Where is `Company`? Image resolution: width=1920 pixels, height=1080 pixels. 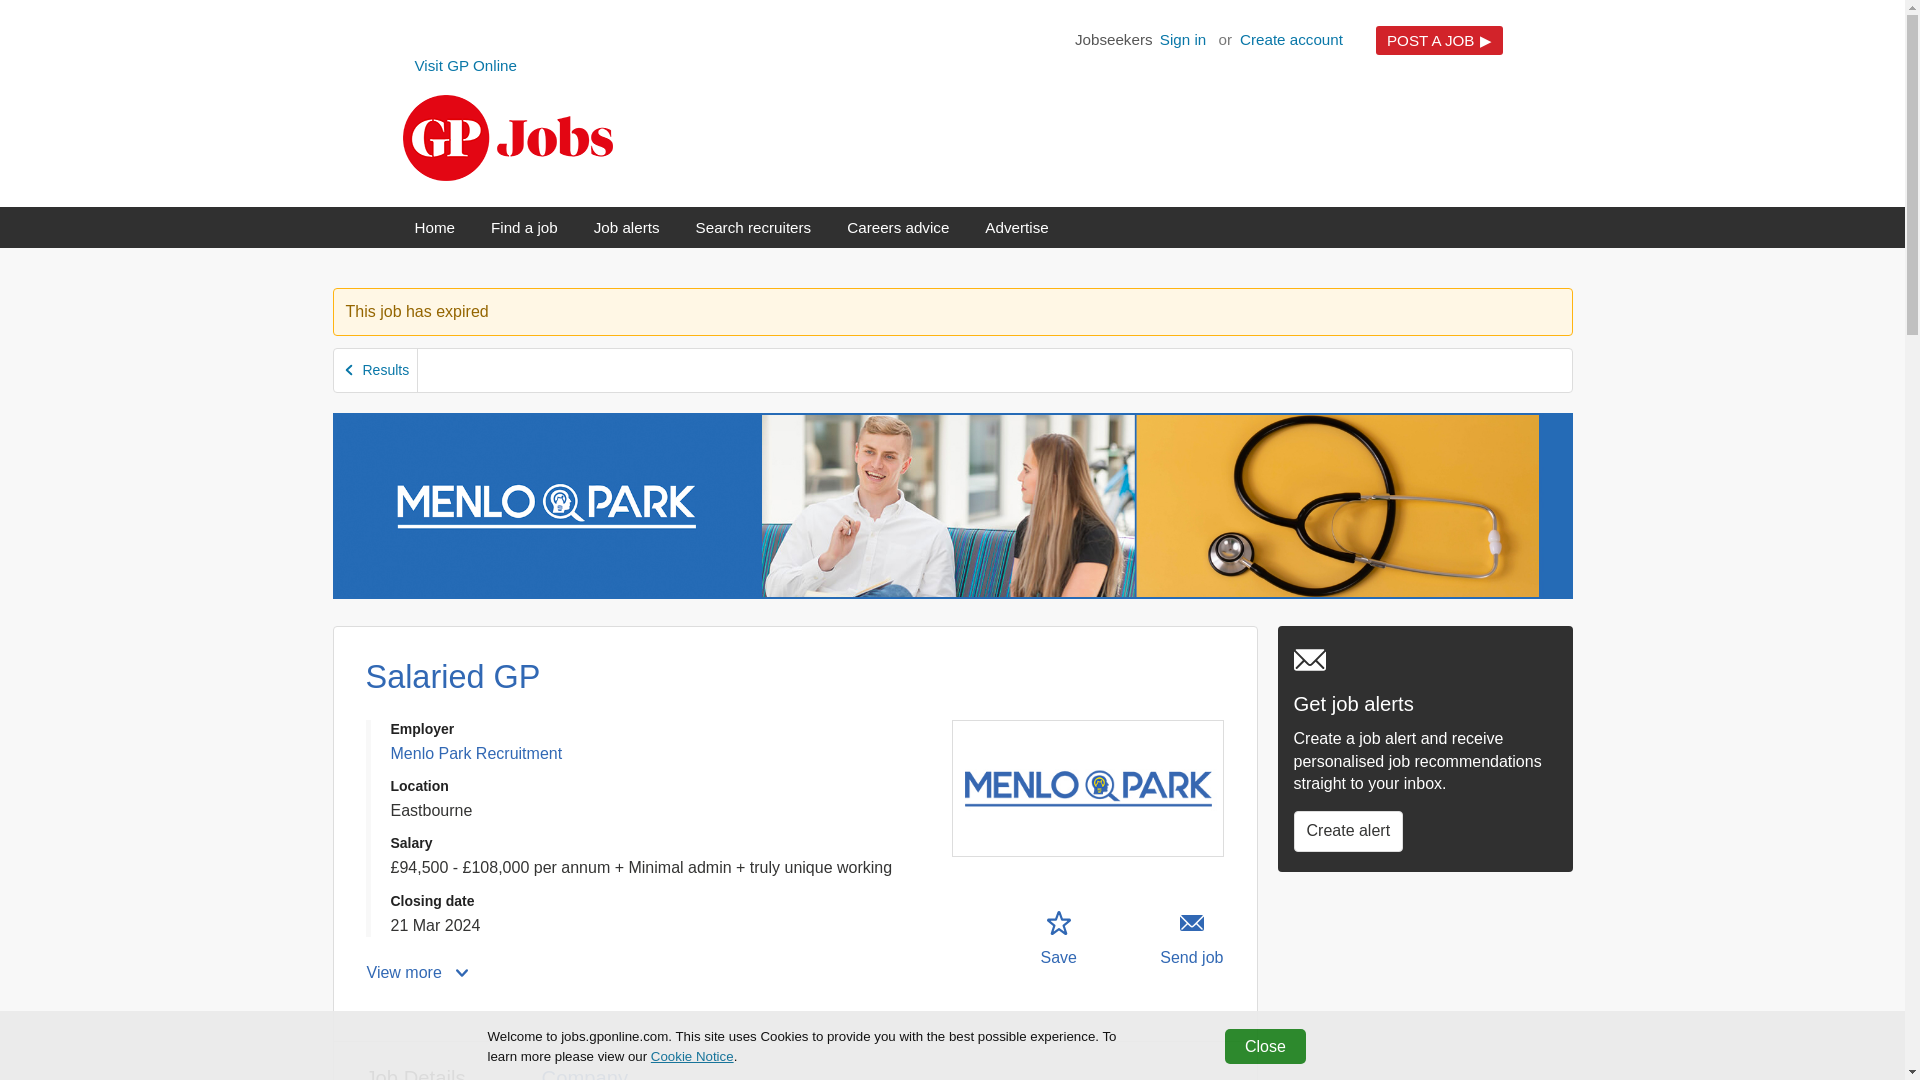 Company is located at coordinates (1058, 939).